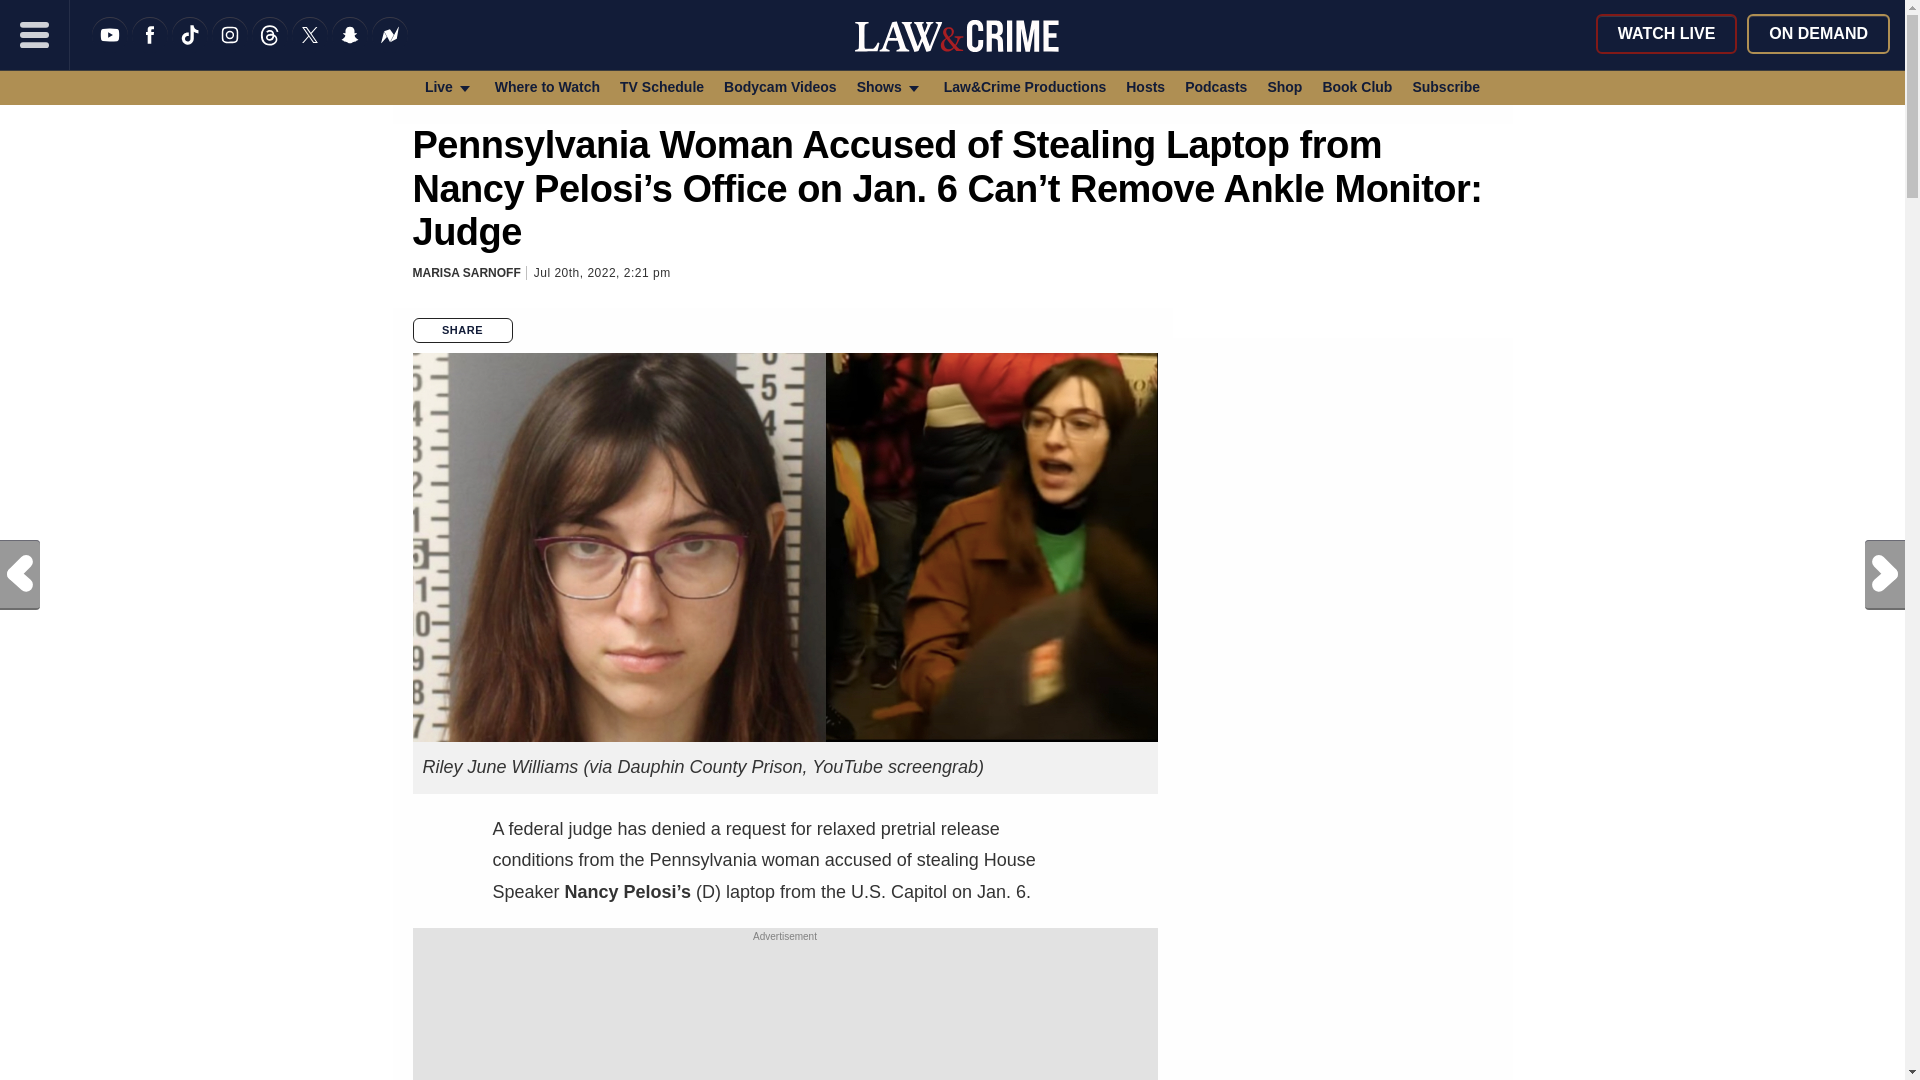 The height and width of the screenshot is (1080, 1920). I want to click on TikTok, so click(190, 47).